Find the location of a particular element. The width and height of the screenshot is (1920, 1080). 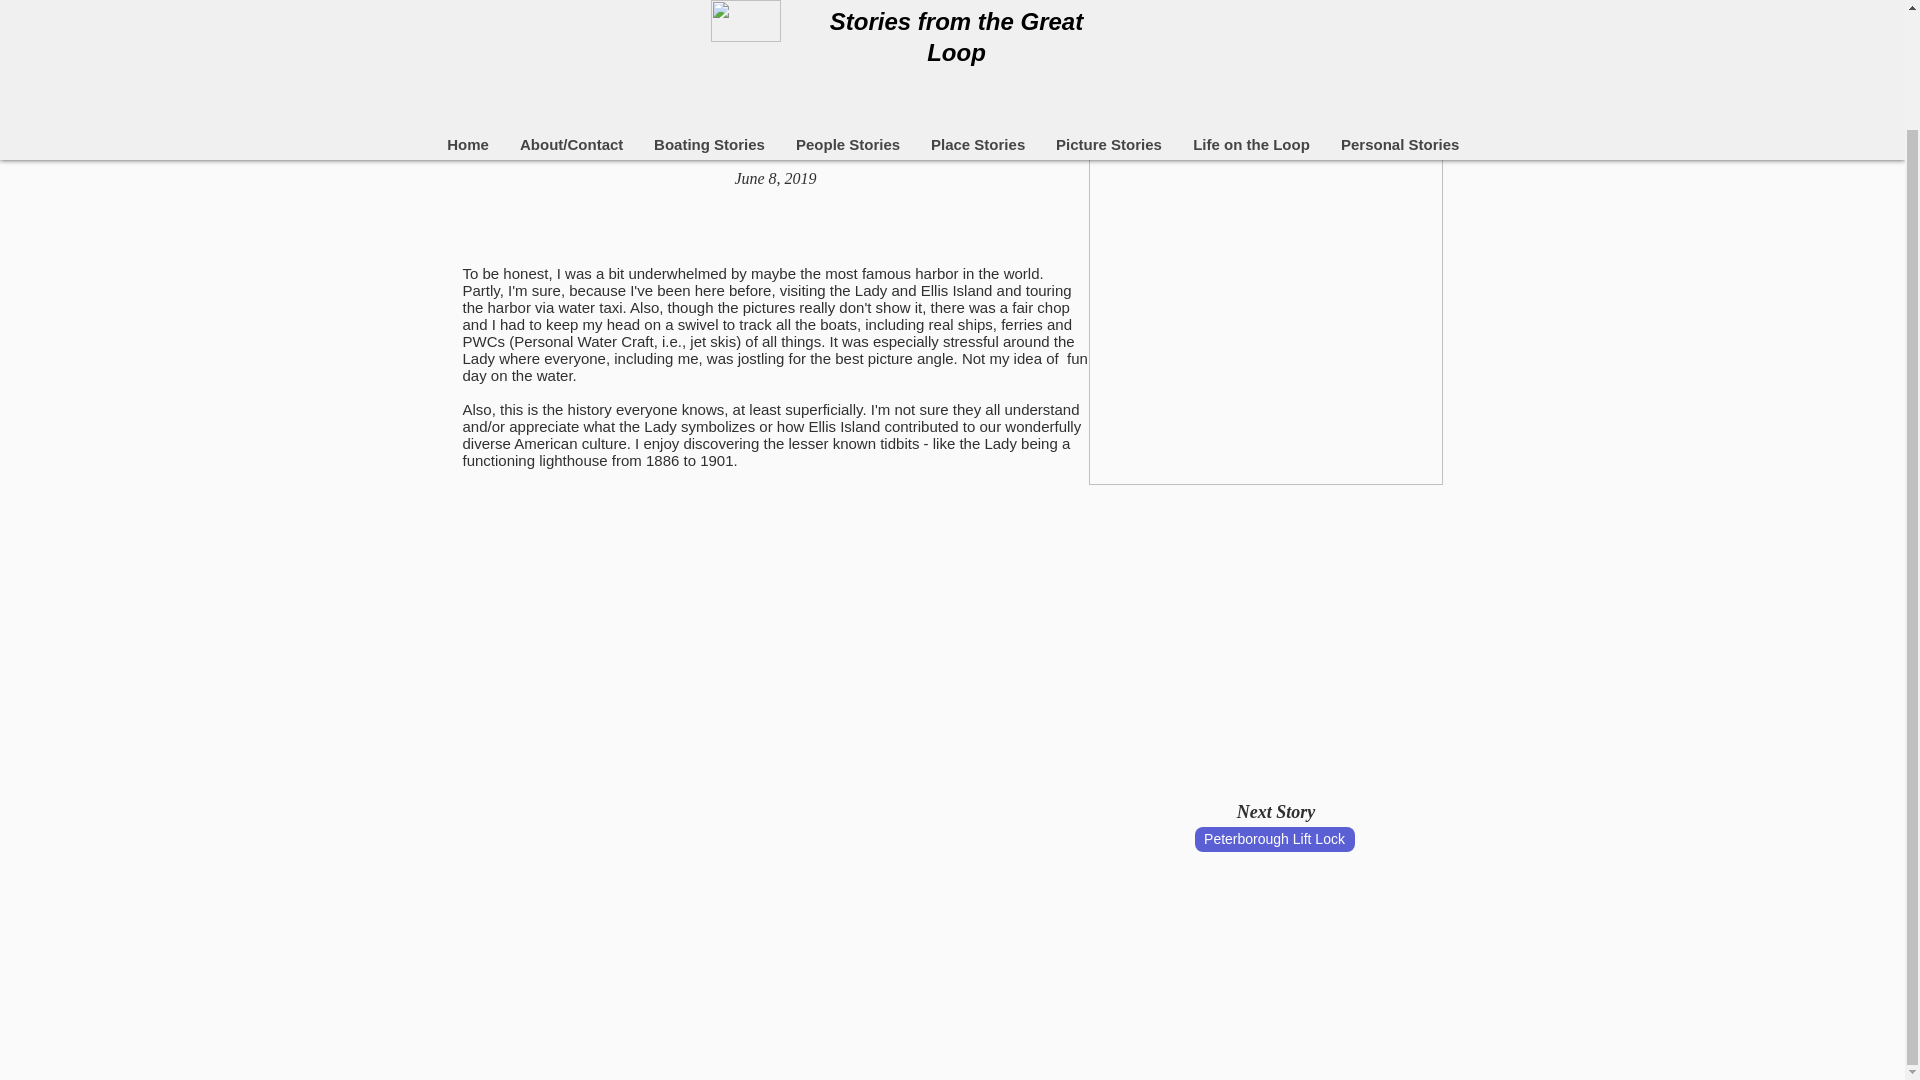

Boating Stories is located at coordinates (708, 12).